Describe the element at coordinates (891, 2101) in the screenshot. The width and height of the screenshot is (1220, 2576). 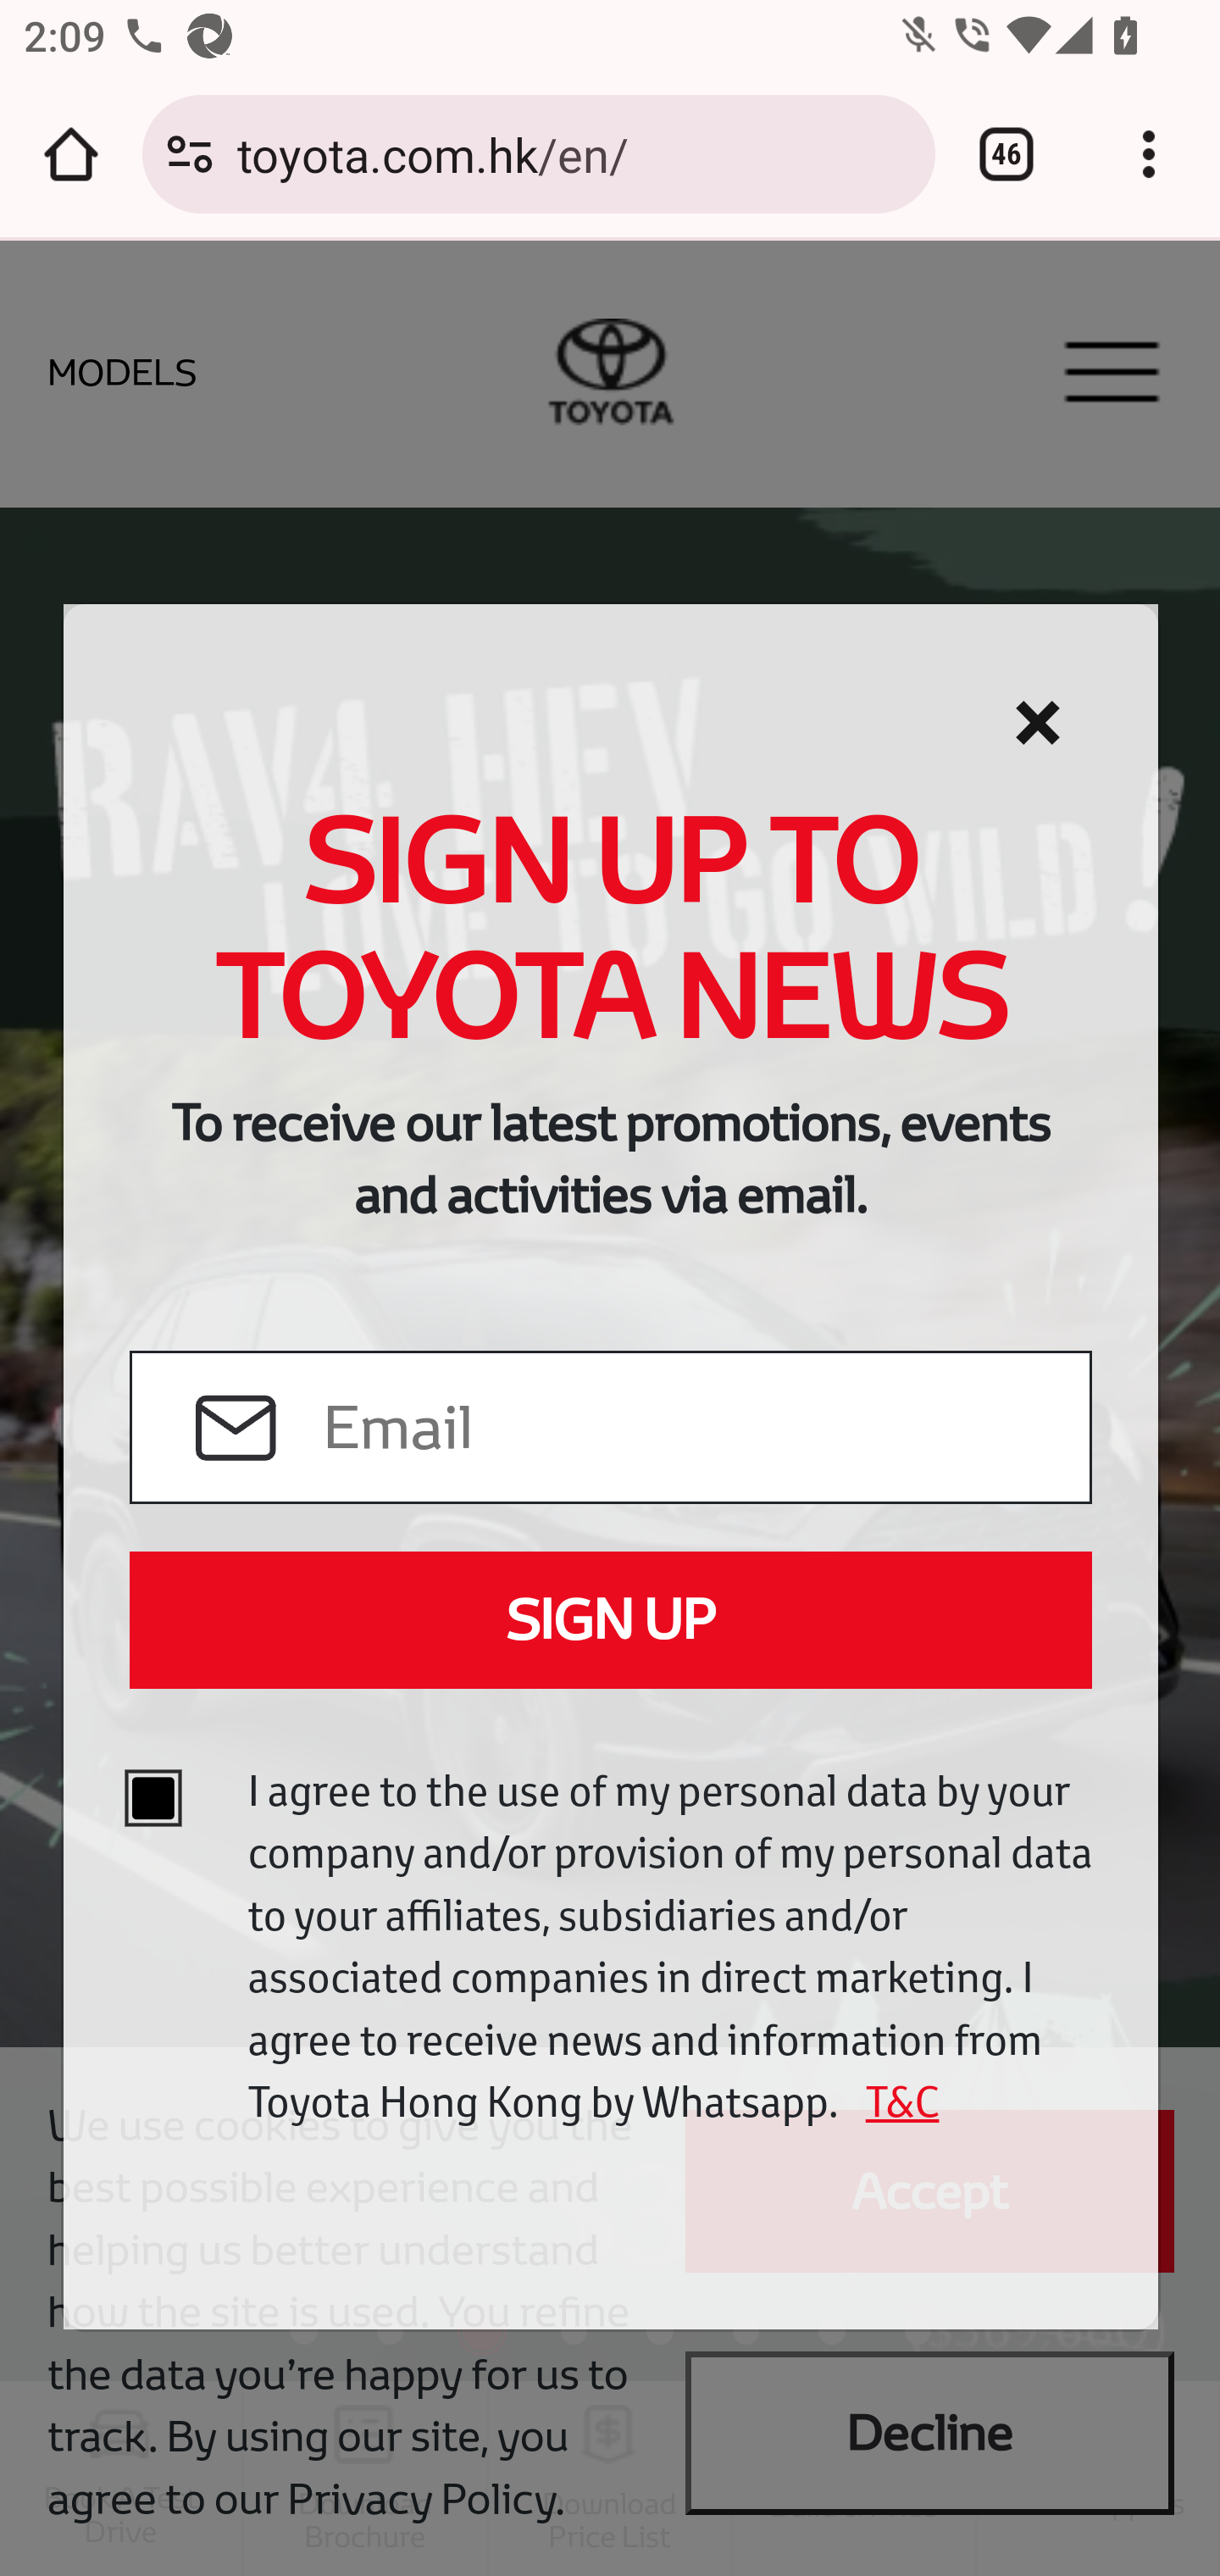
I see `T&C` at that location.